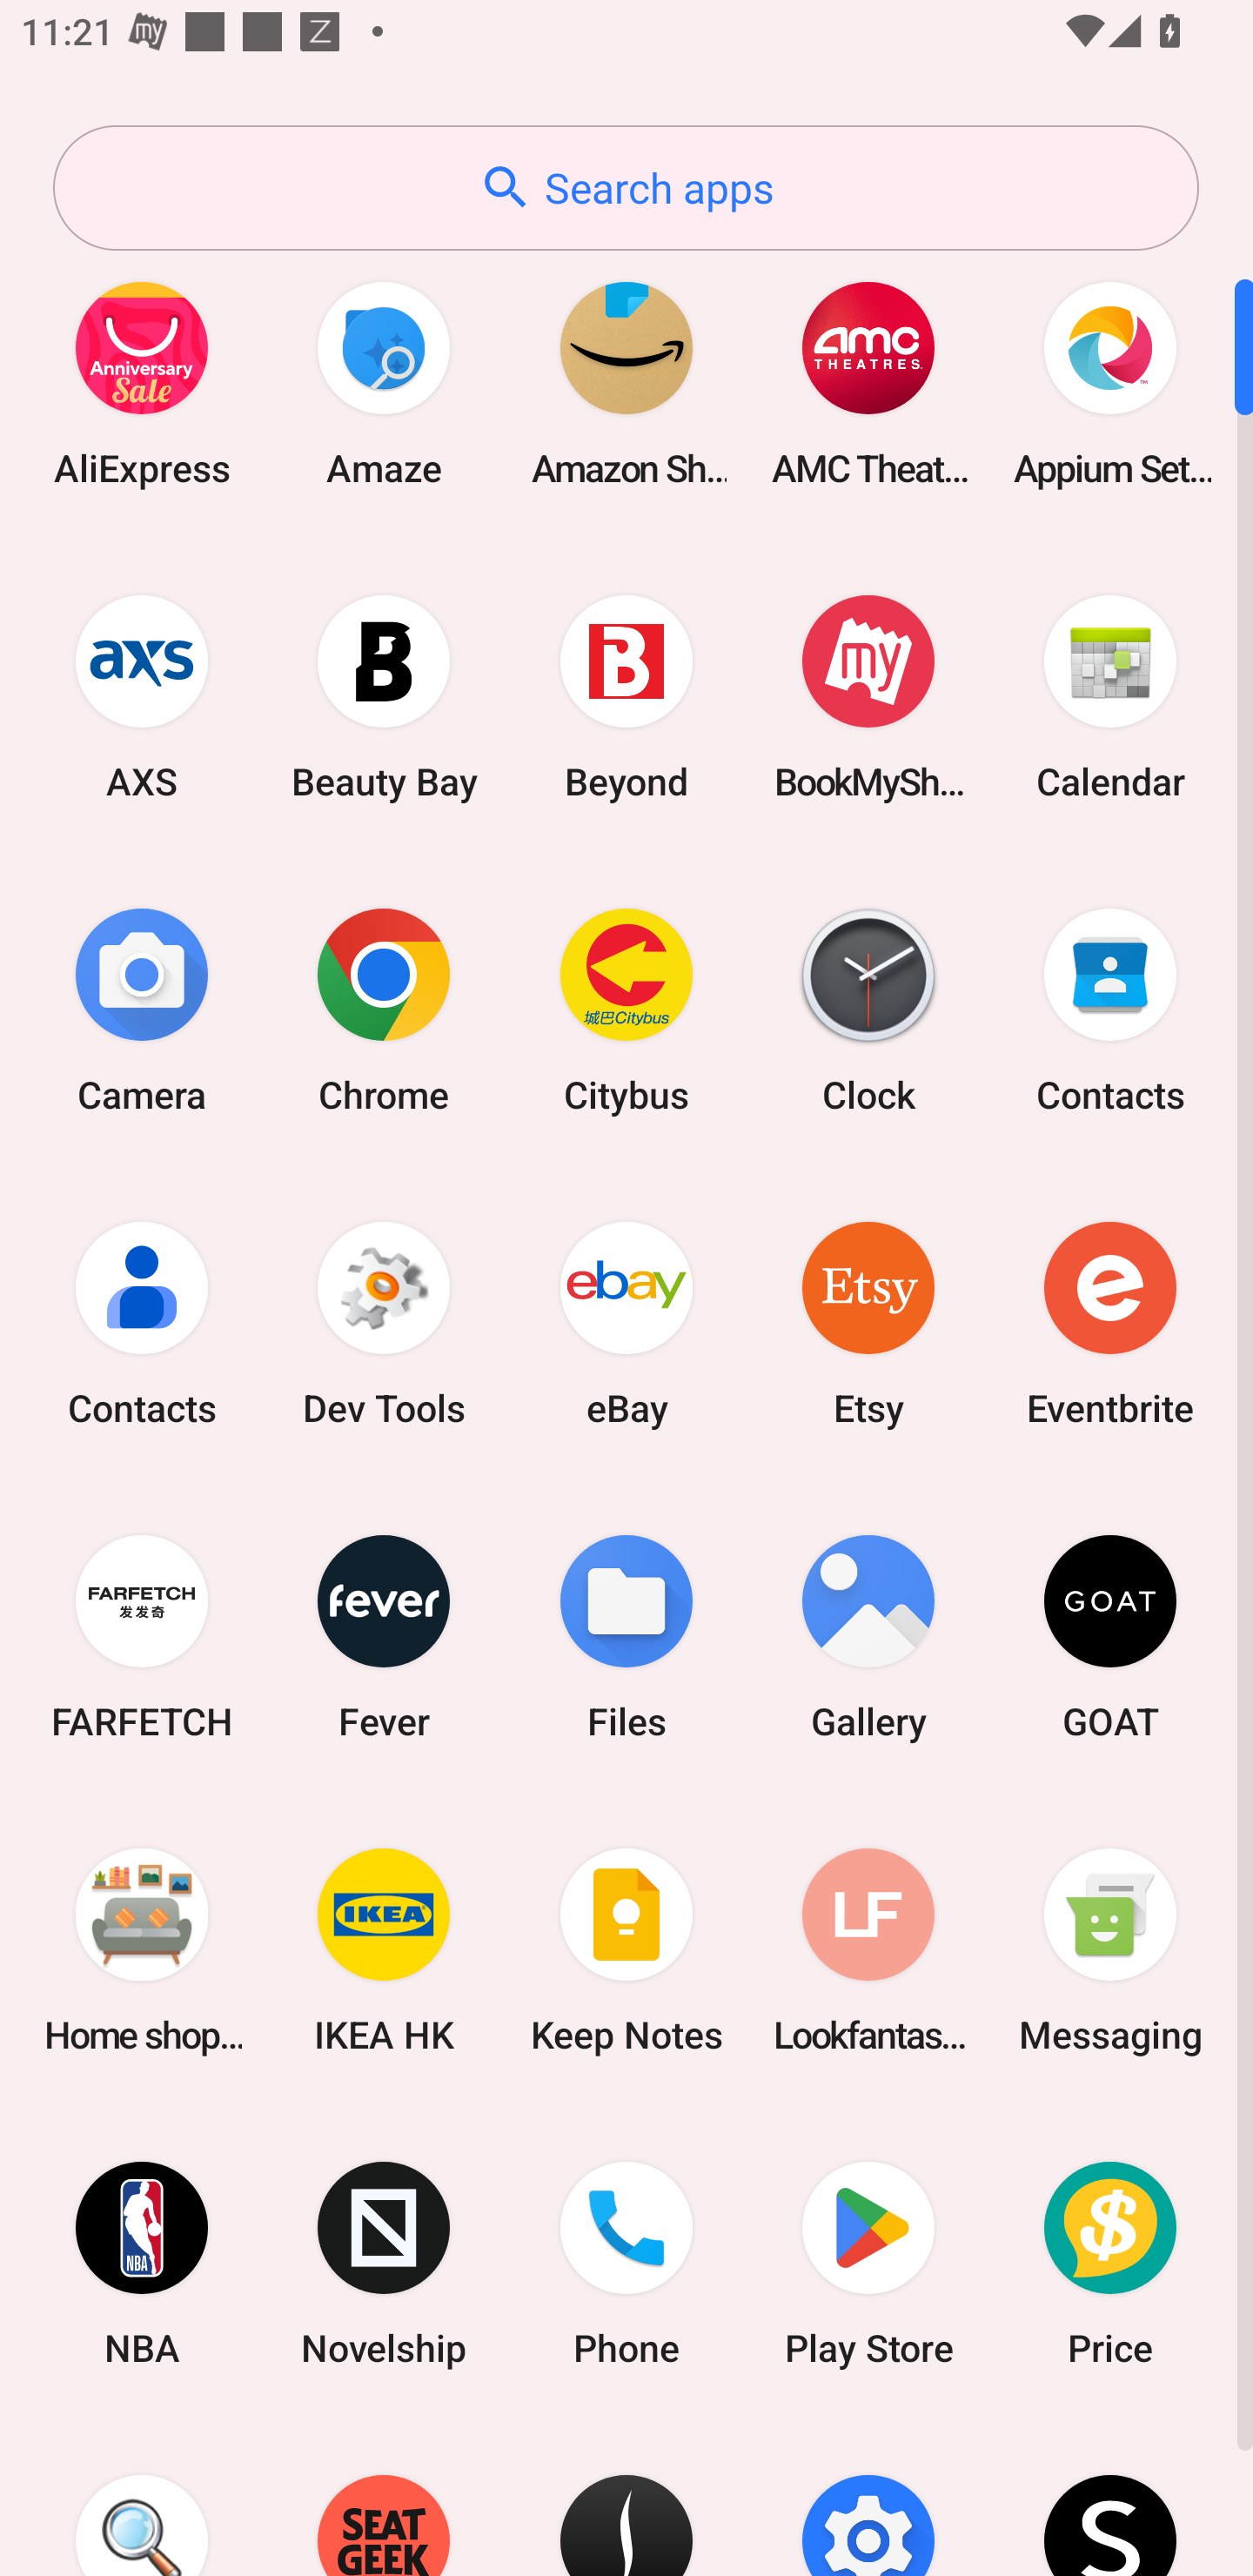 This screenshot has width=1253, height=2576. Describe the element at coordinates (626, 1949) in the screenshot. I see `Keep Notes` at that location.